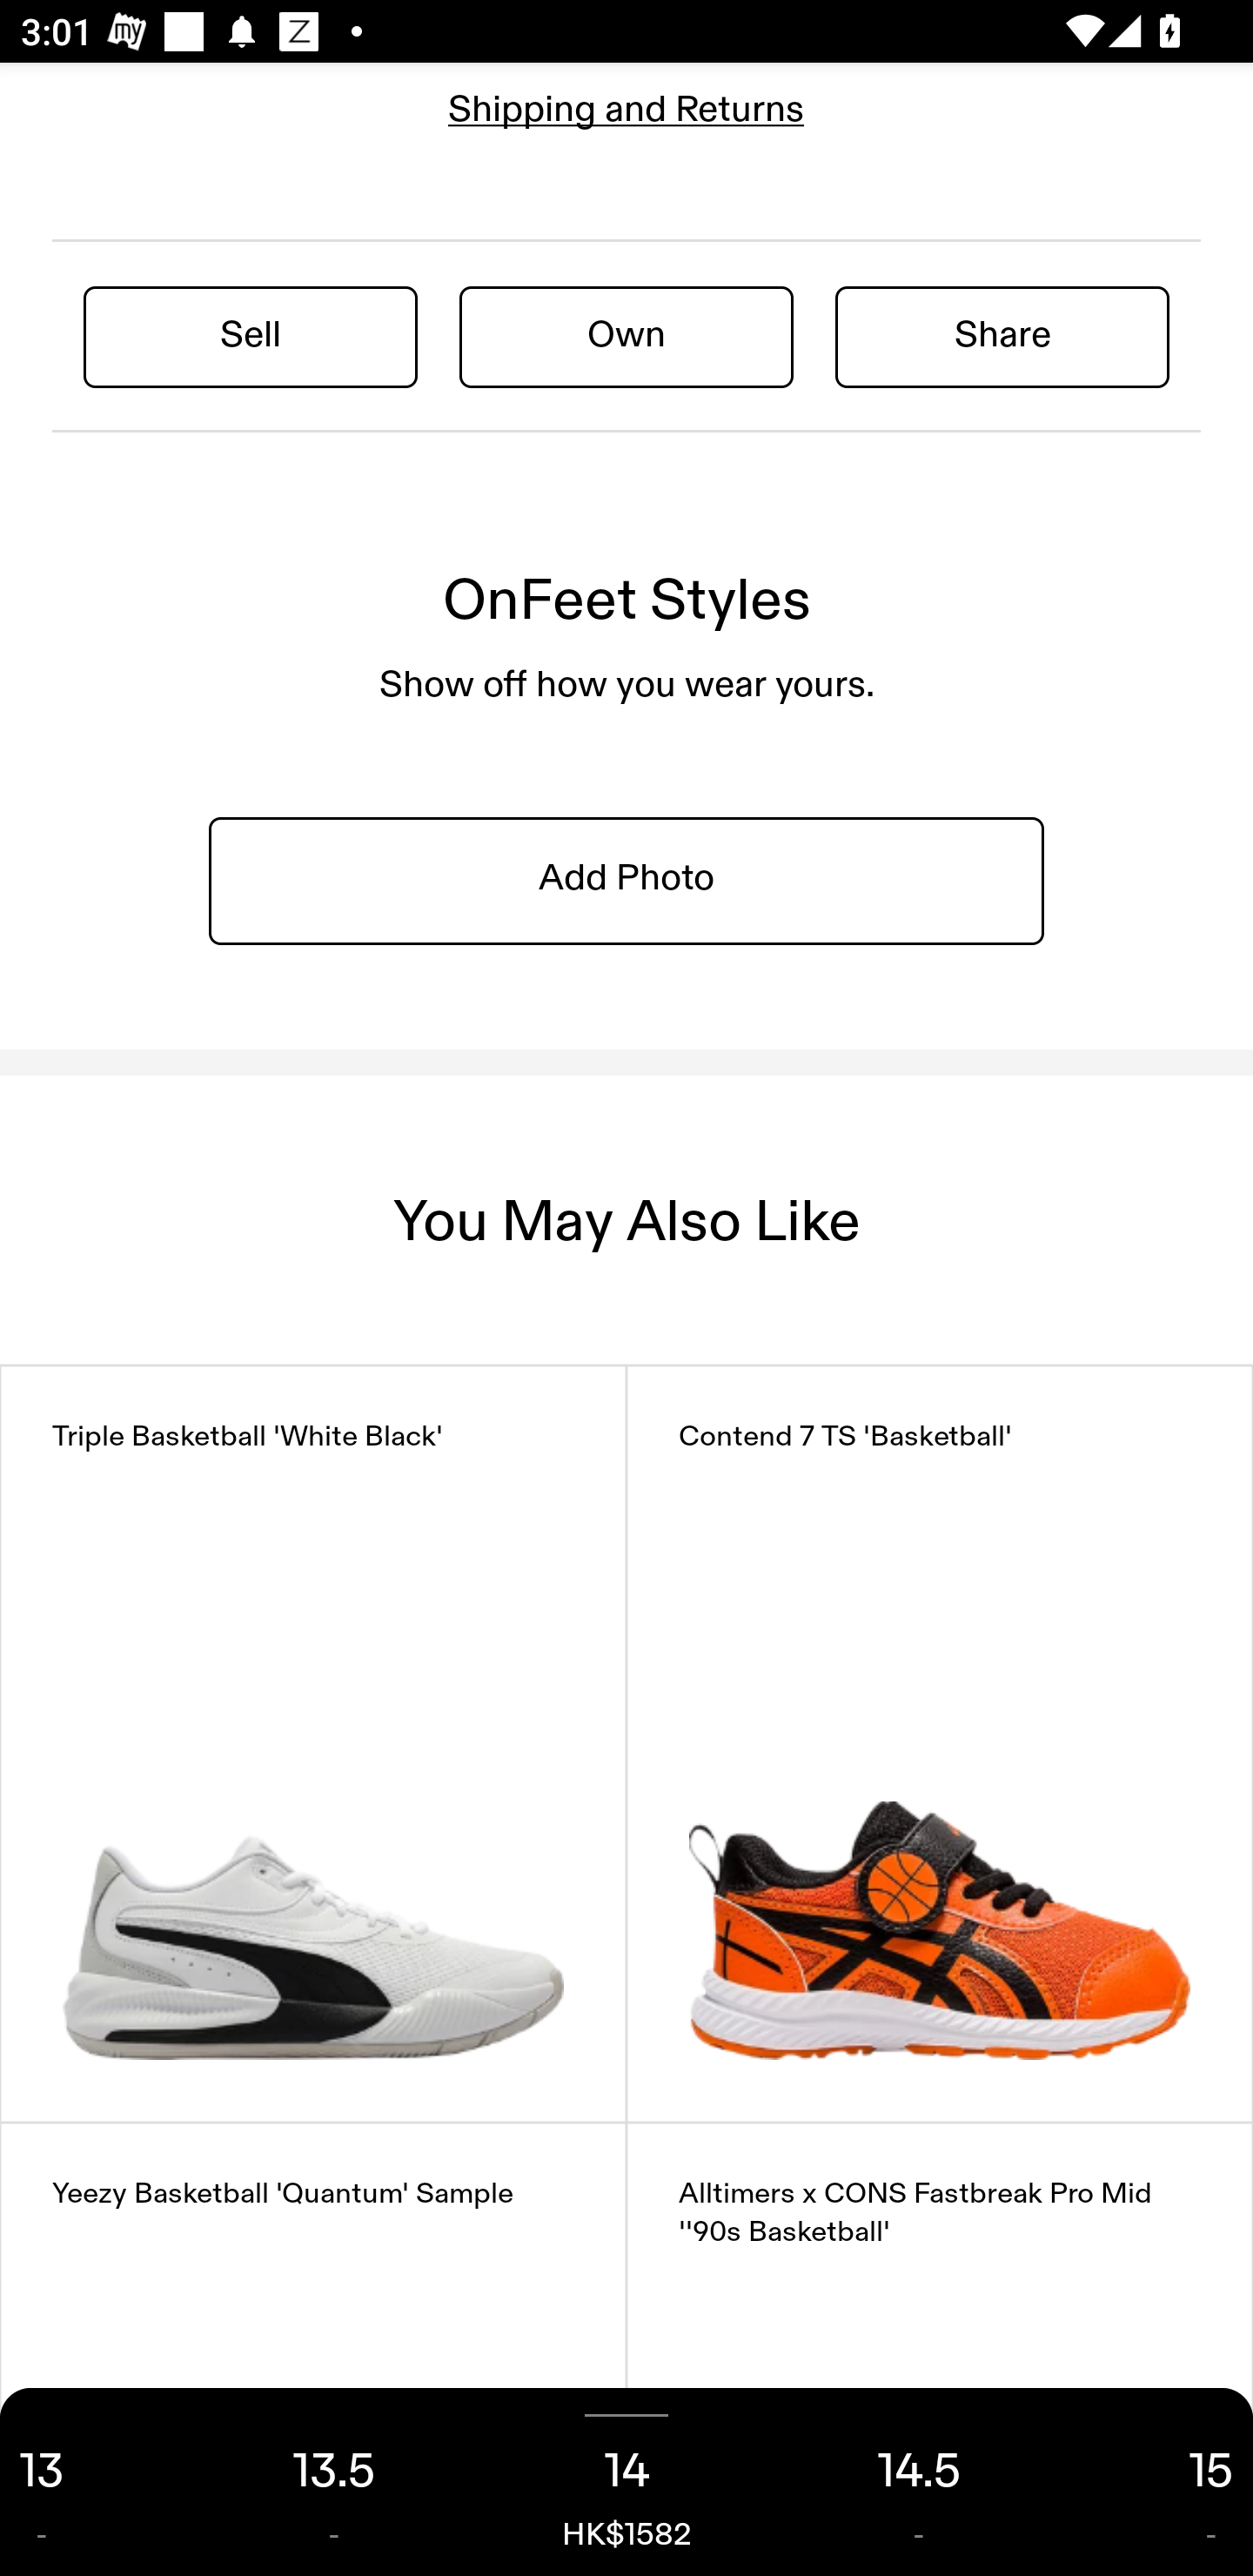 Image resolution: width=1253 pixels, height=2576 pixels. I want to click on 15 -, so click(1159, 2482).